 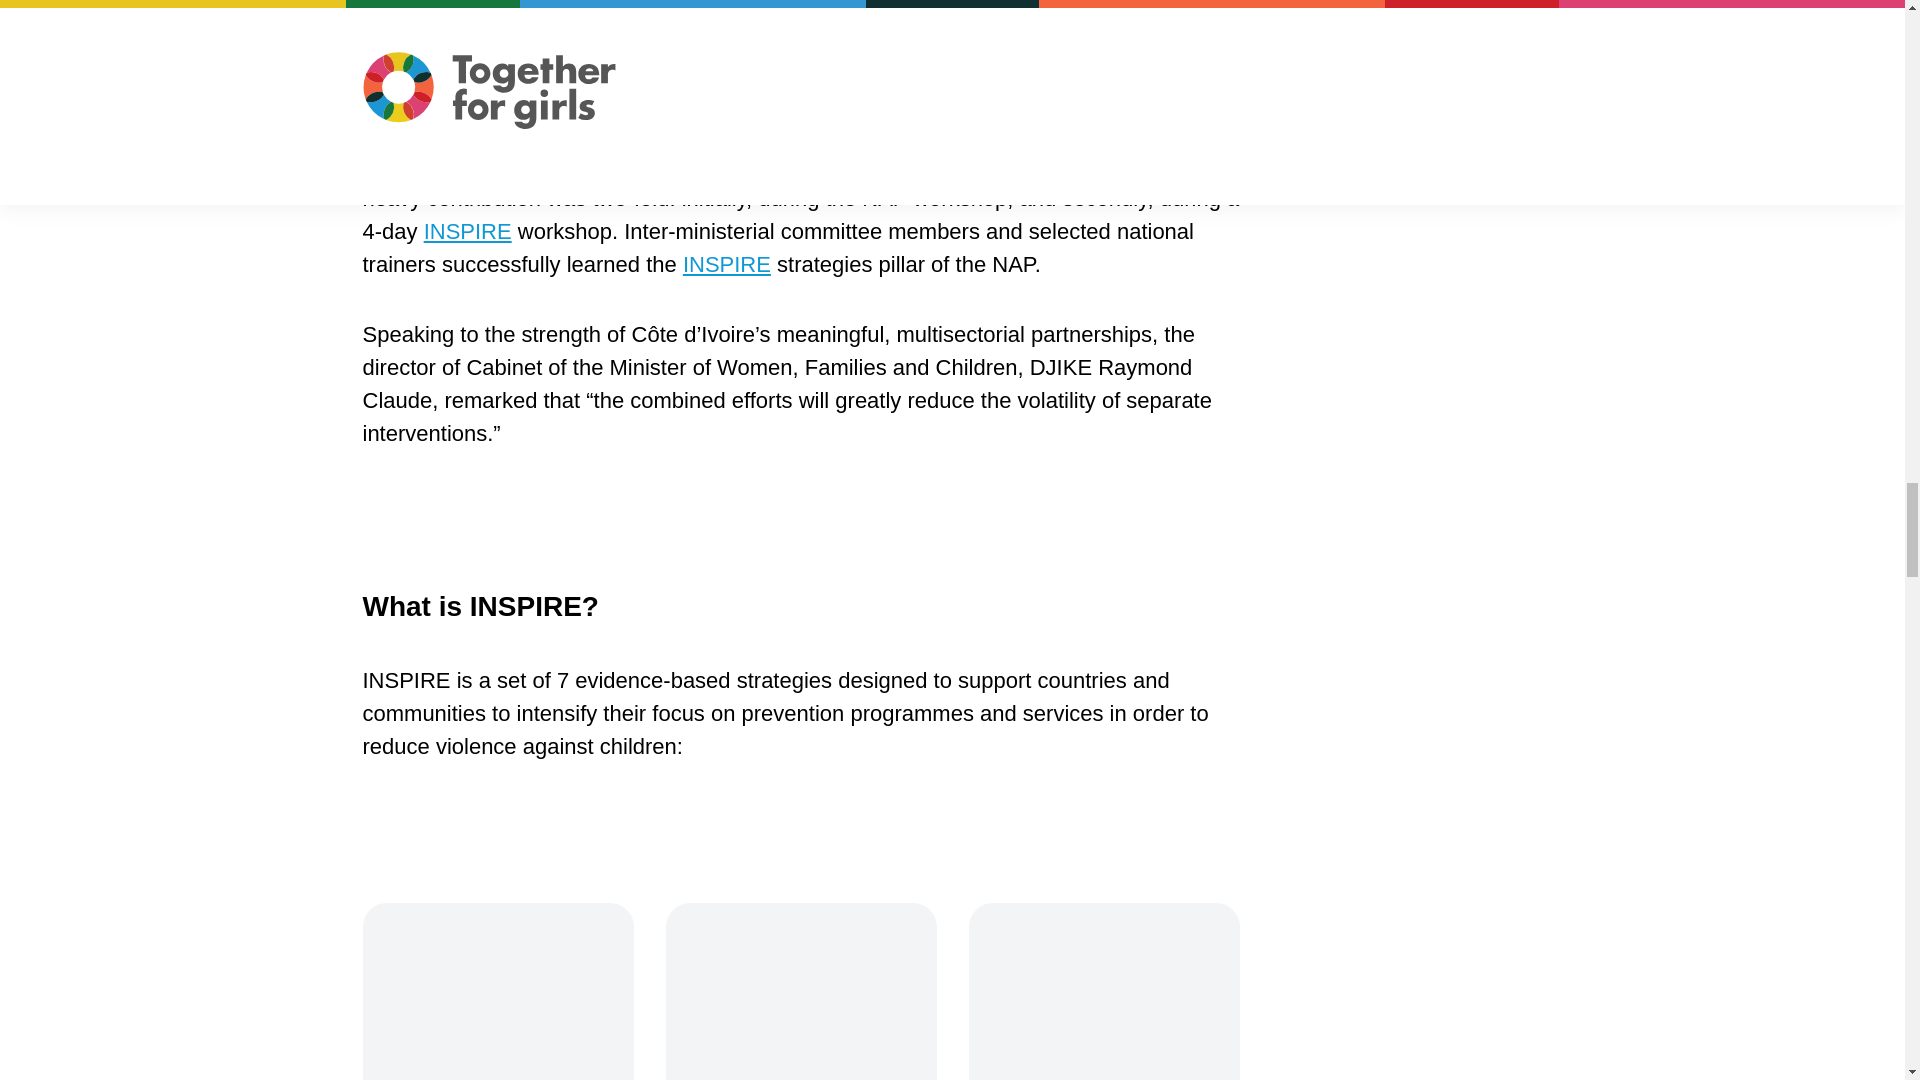 I want to click on INSPIRE, so click(x=468, y=232).